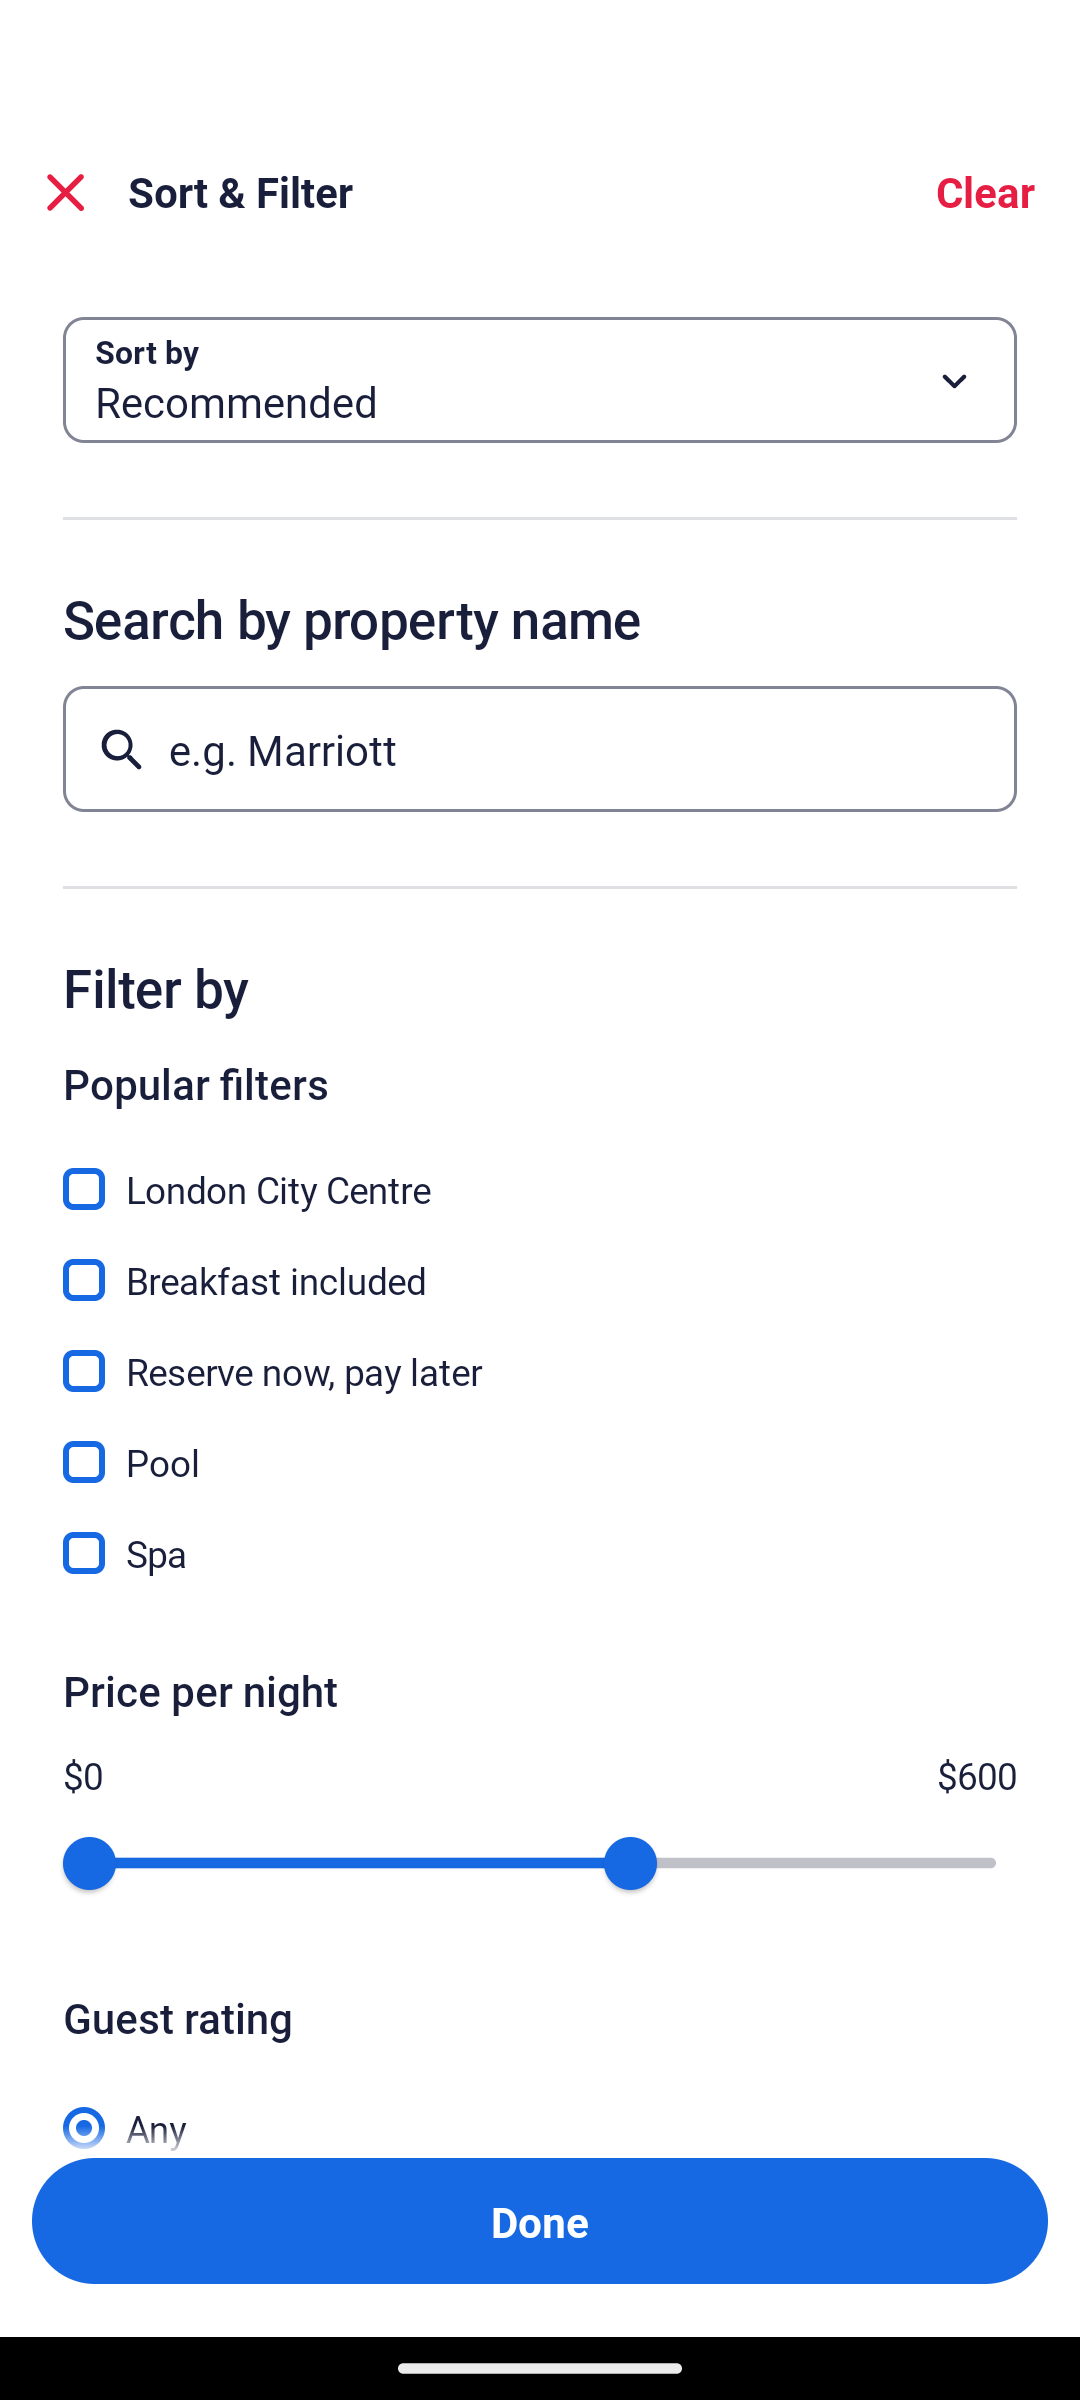  What do you see at coordinates (540, 1354) in the screenshot?
I see `Reserve now, pay later, Reserve now, pay later` at bounding box center [540, 1354].